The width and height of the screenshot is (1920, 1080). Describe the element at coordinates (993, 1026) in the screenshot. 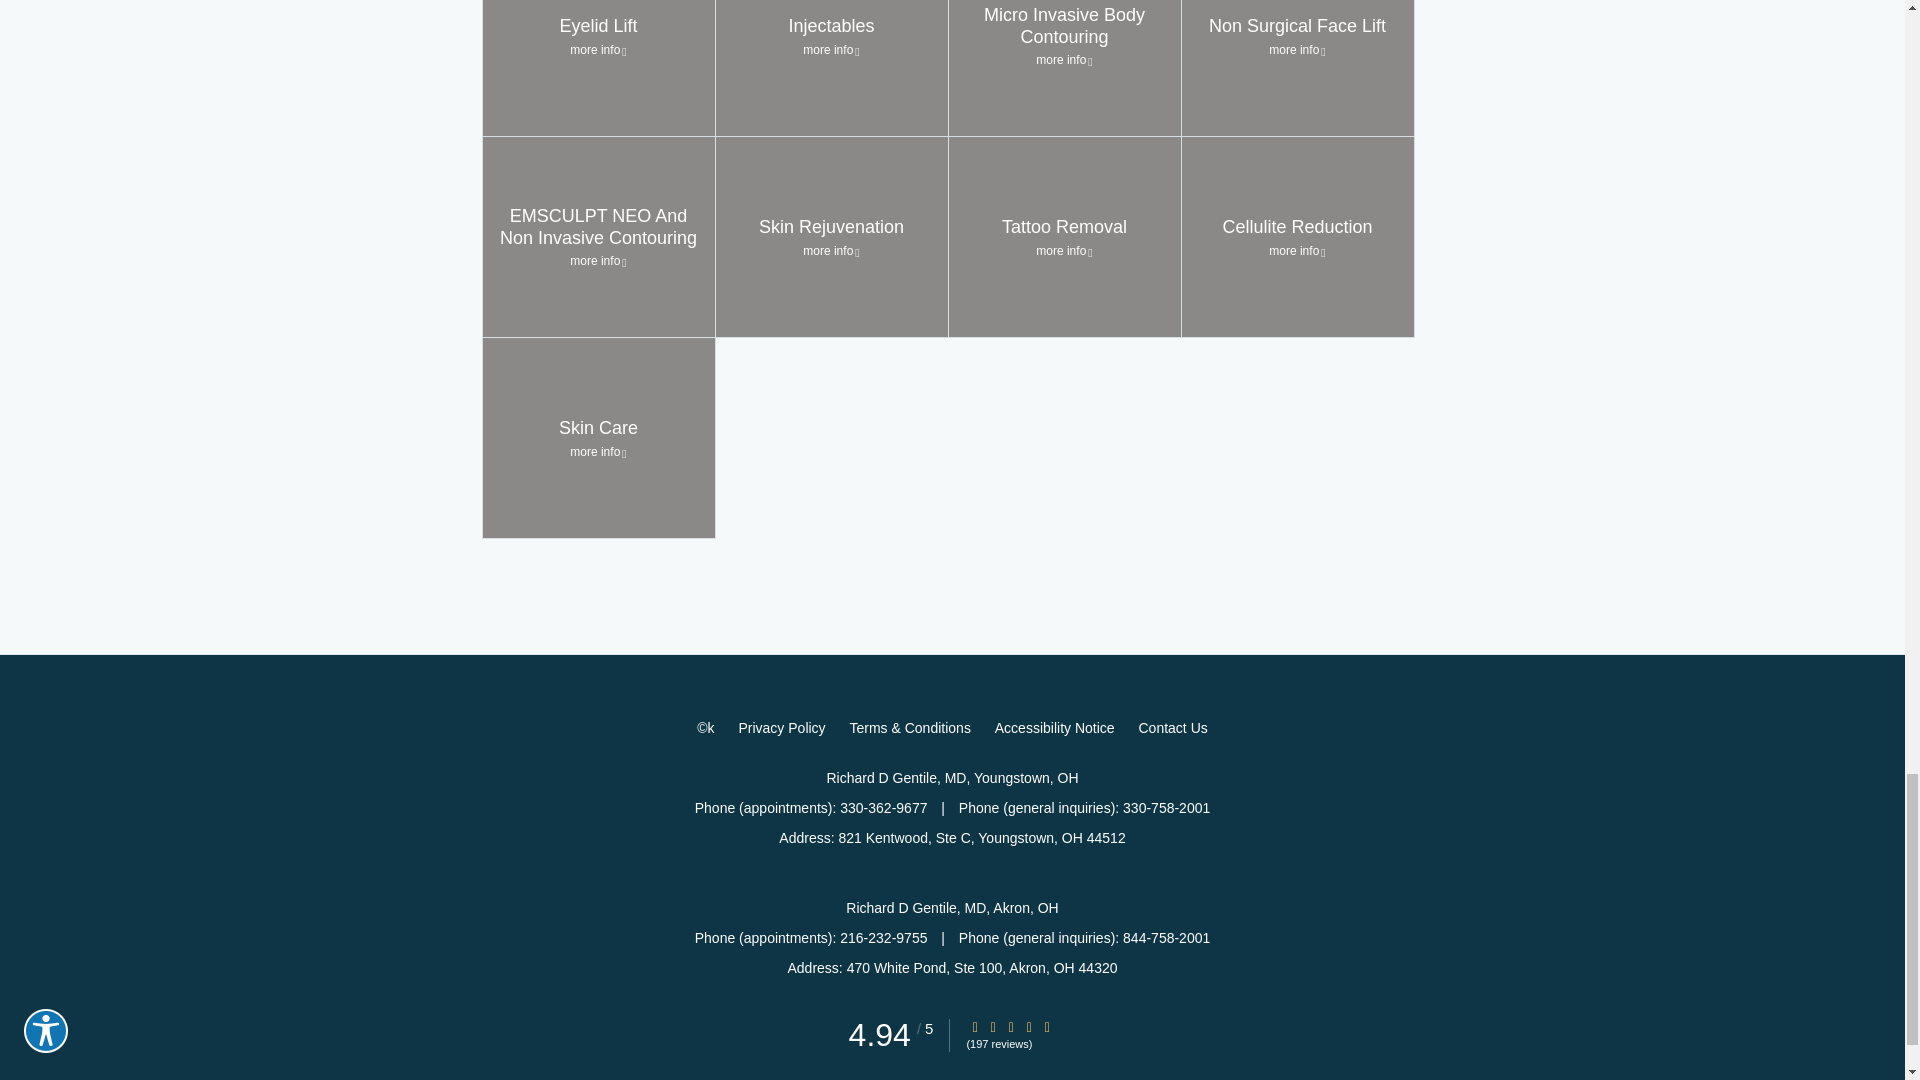

I see `Star Rating` at that location.